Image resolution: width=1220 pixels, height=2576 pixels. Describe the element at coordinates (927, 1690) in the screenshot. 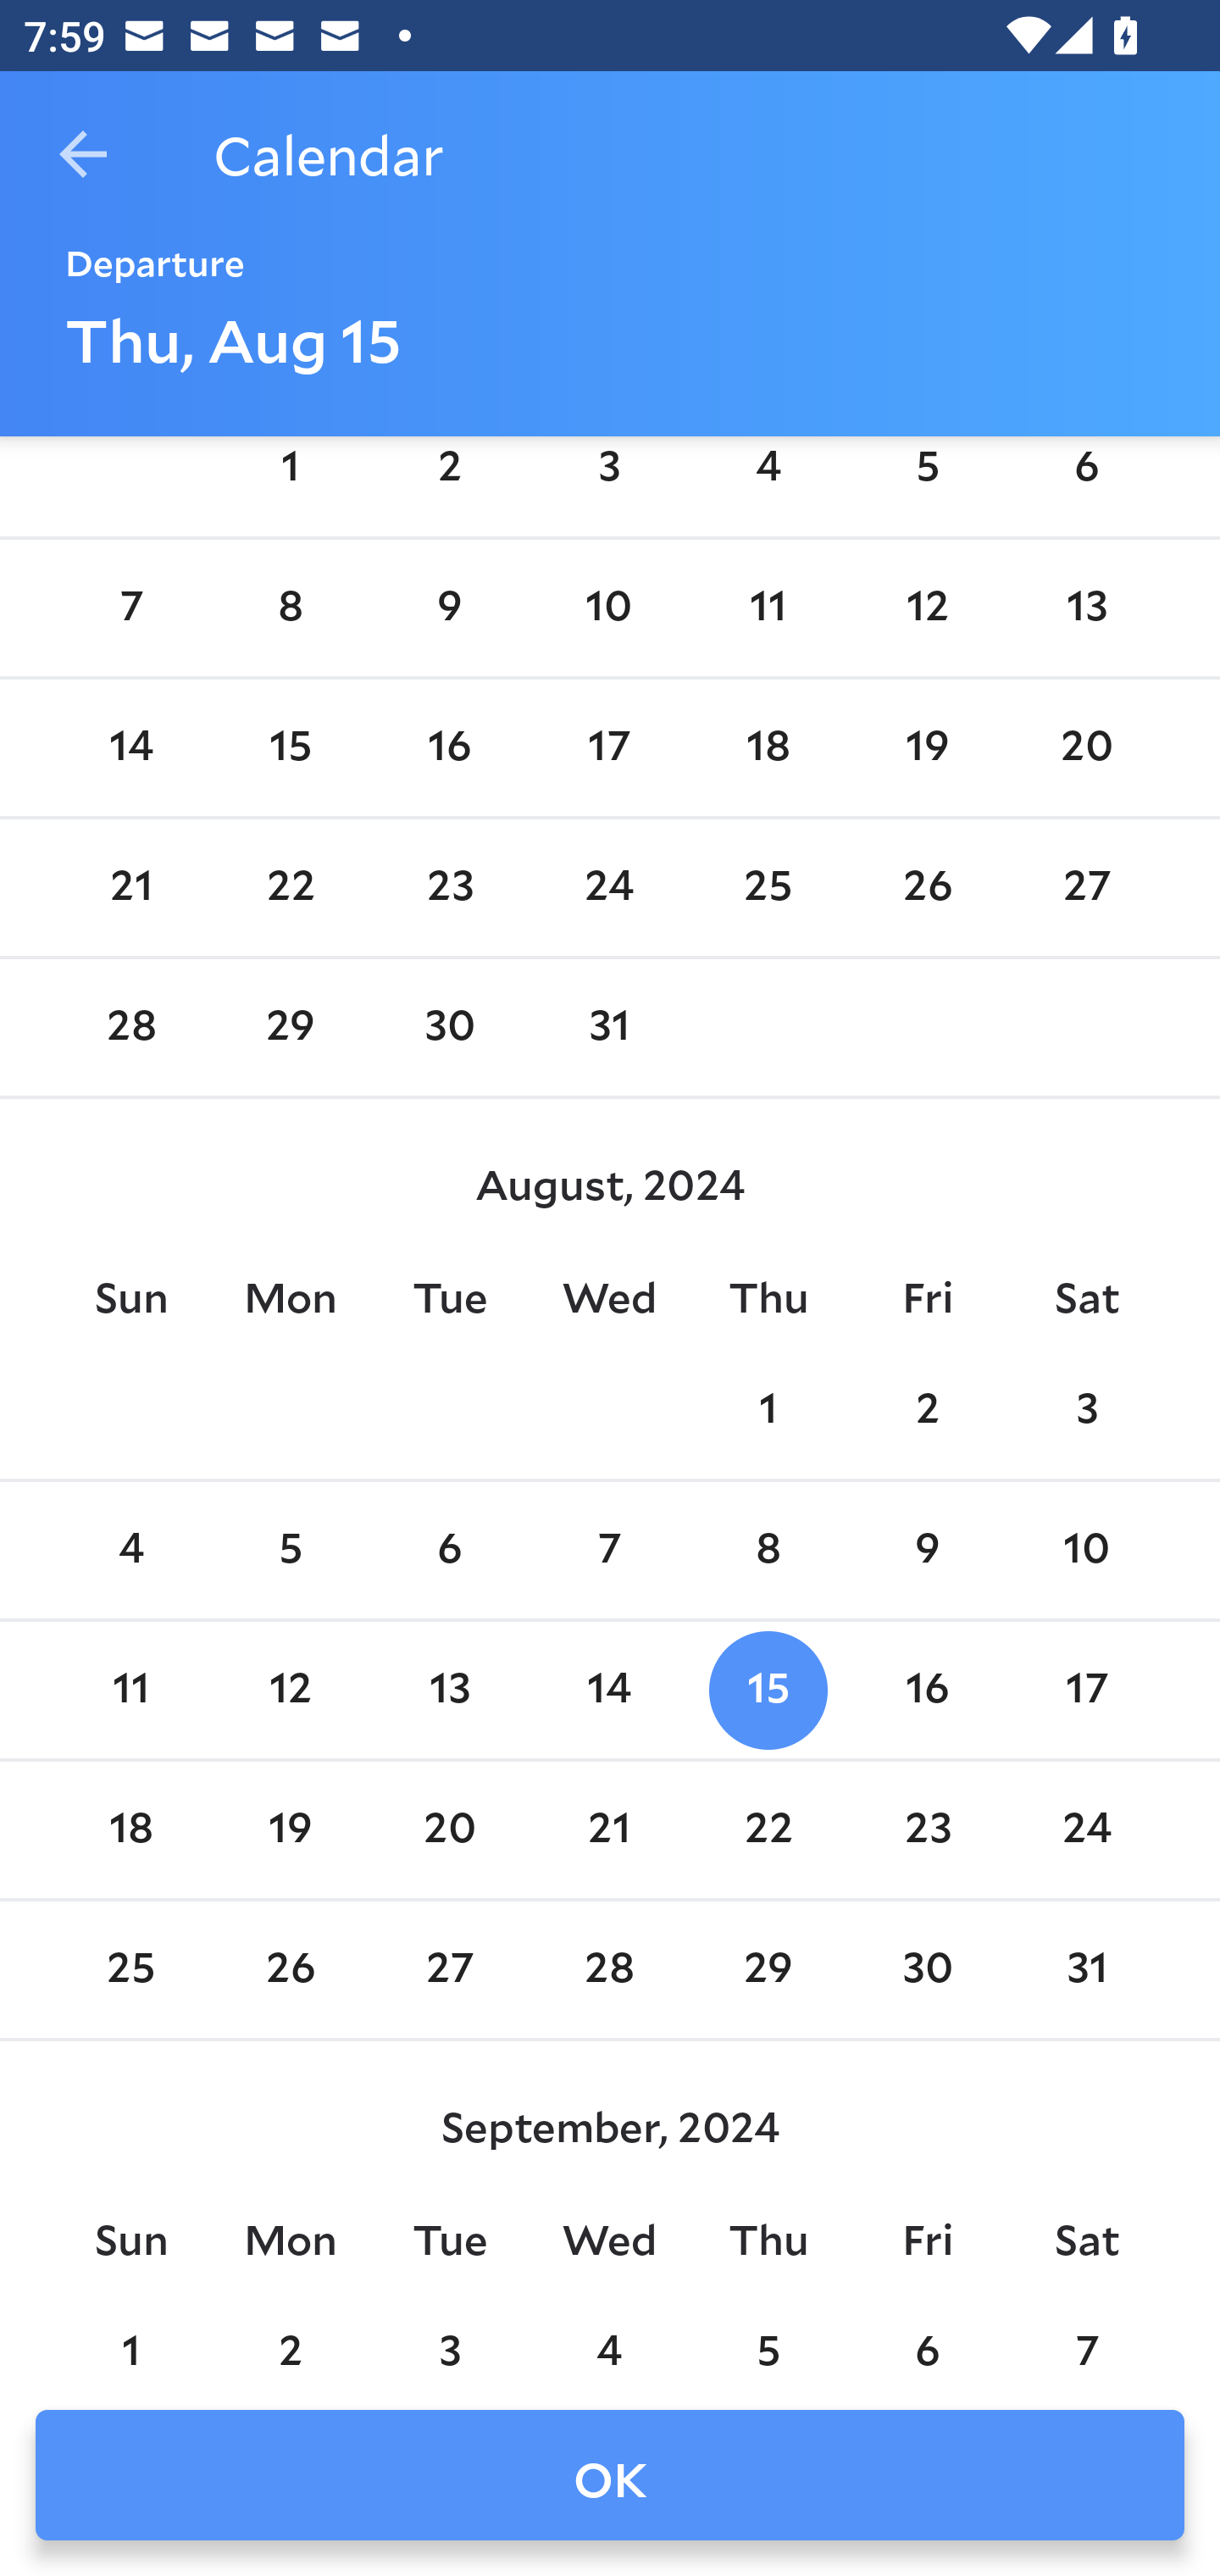

I see `16` at that location.